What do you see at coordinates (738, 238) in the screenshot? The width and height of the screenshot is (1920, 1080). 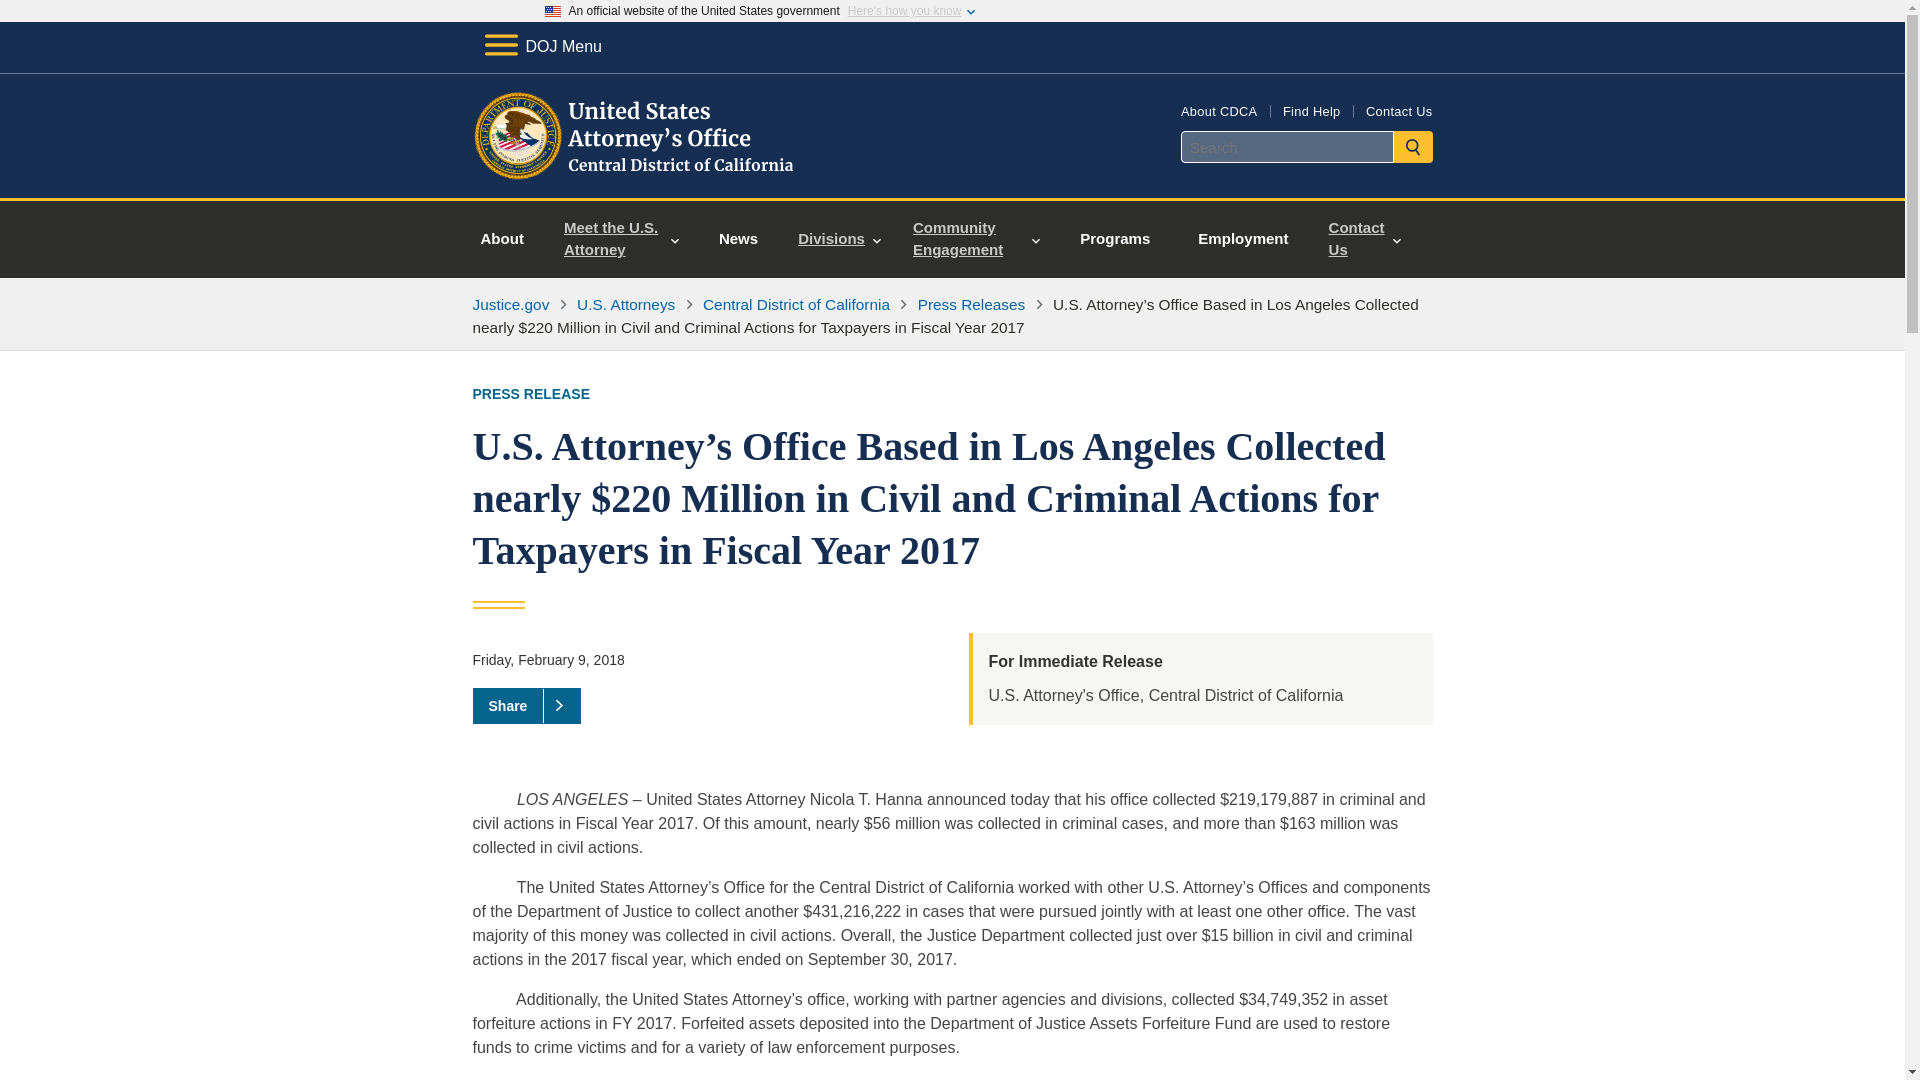 I see `News` at bounding box center [738, 238].